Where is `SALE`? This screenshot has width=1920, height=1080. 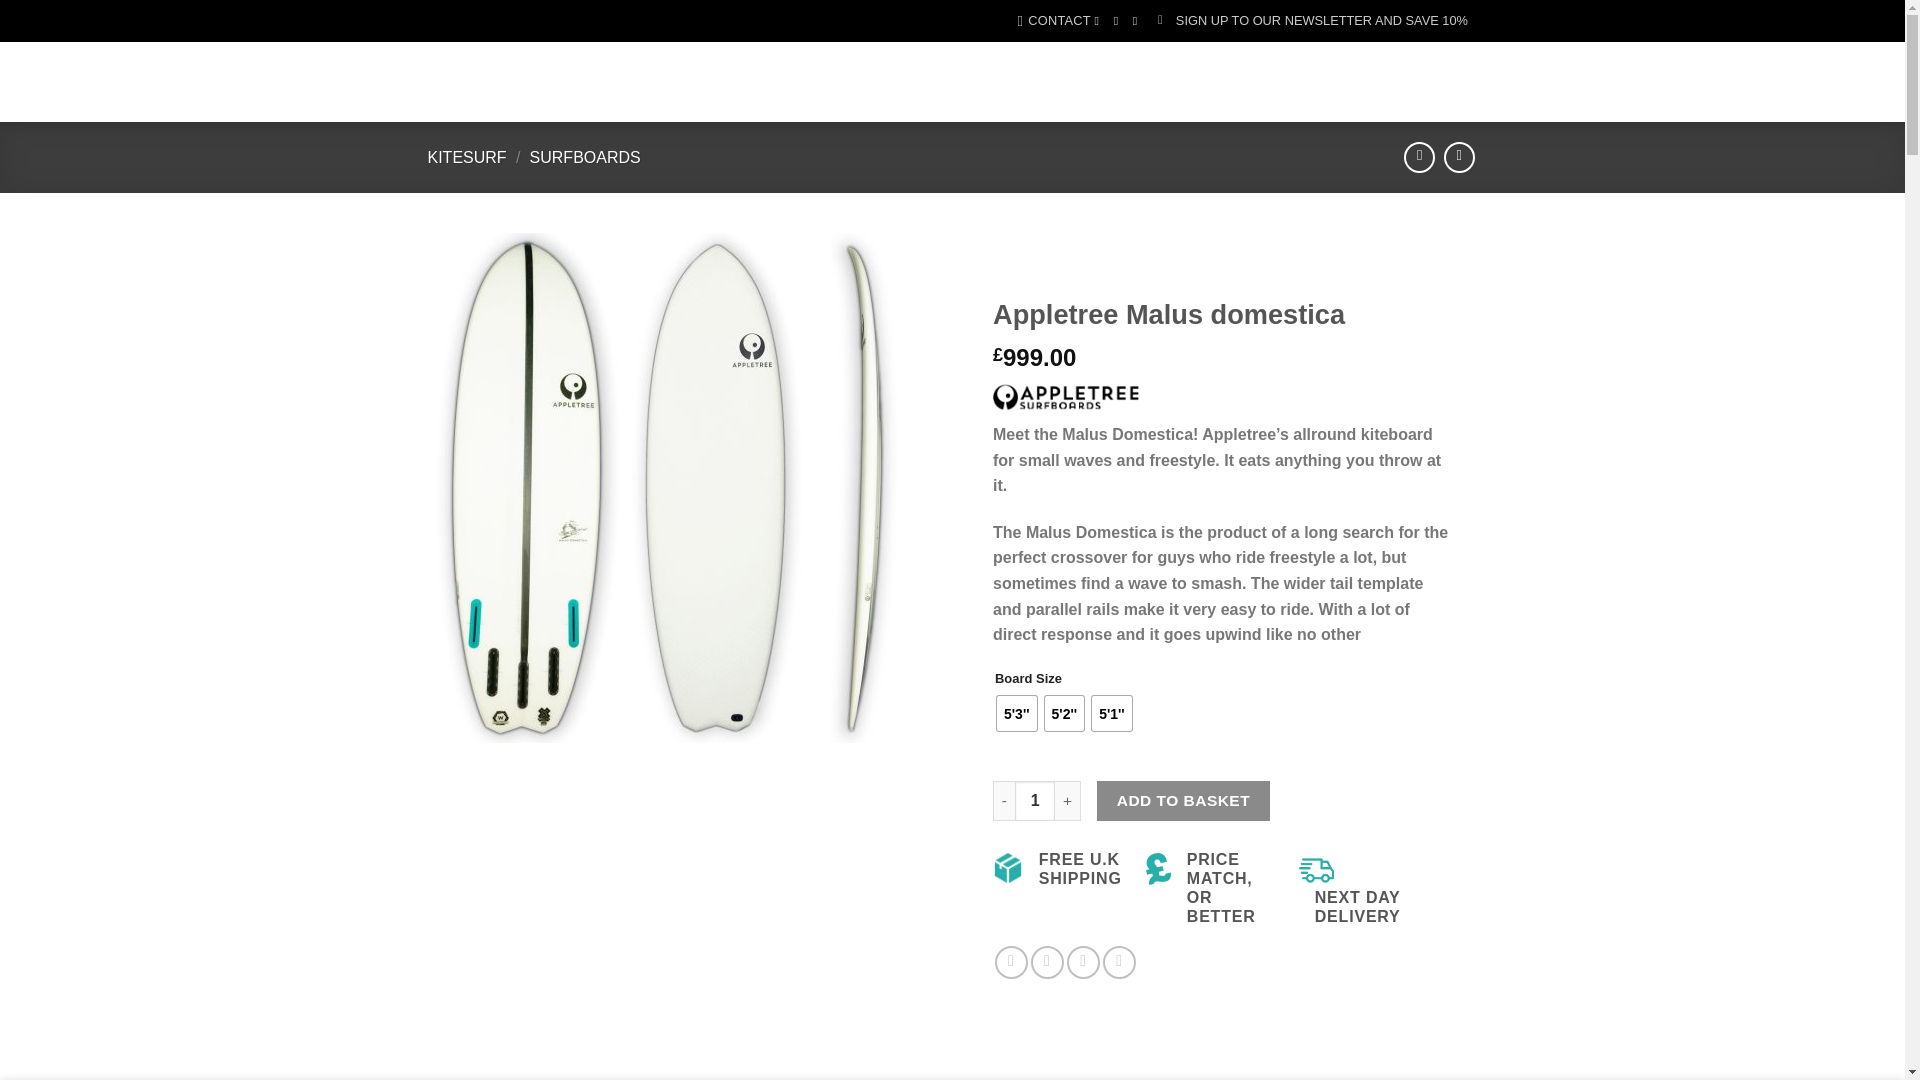
SALE is located at coordinates (1047, 64).